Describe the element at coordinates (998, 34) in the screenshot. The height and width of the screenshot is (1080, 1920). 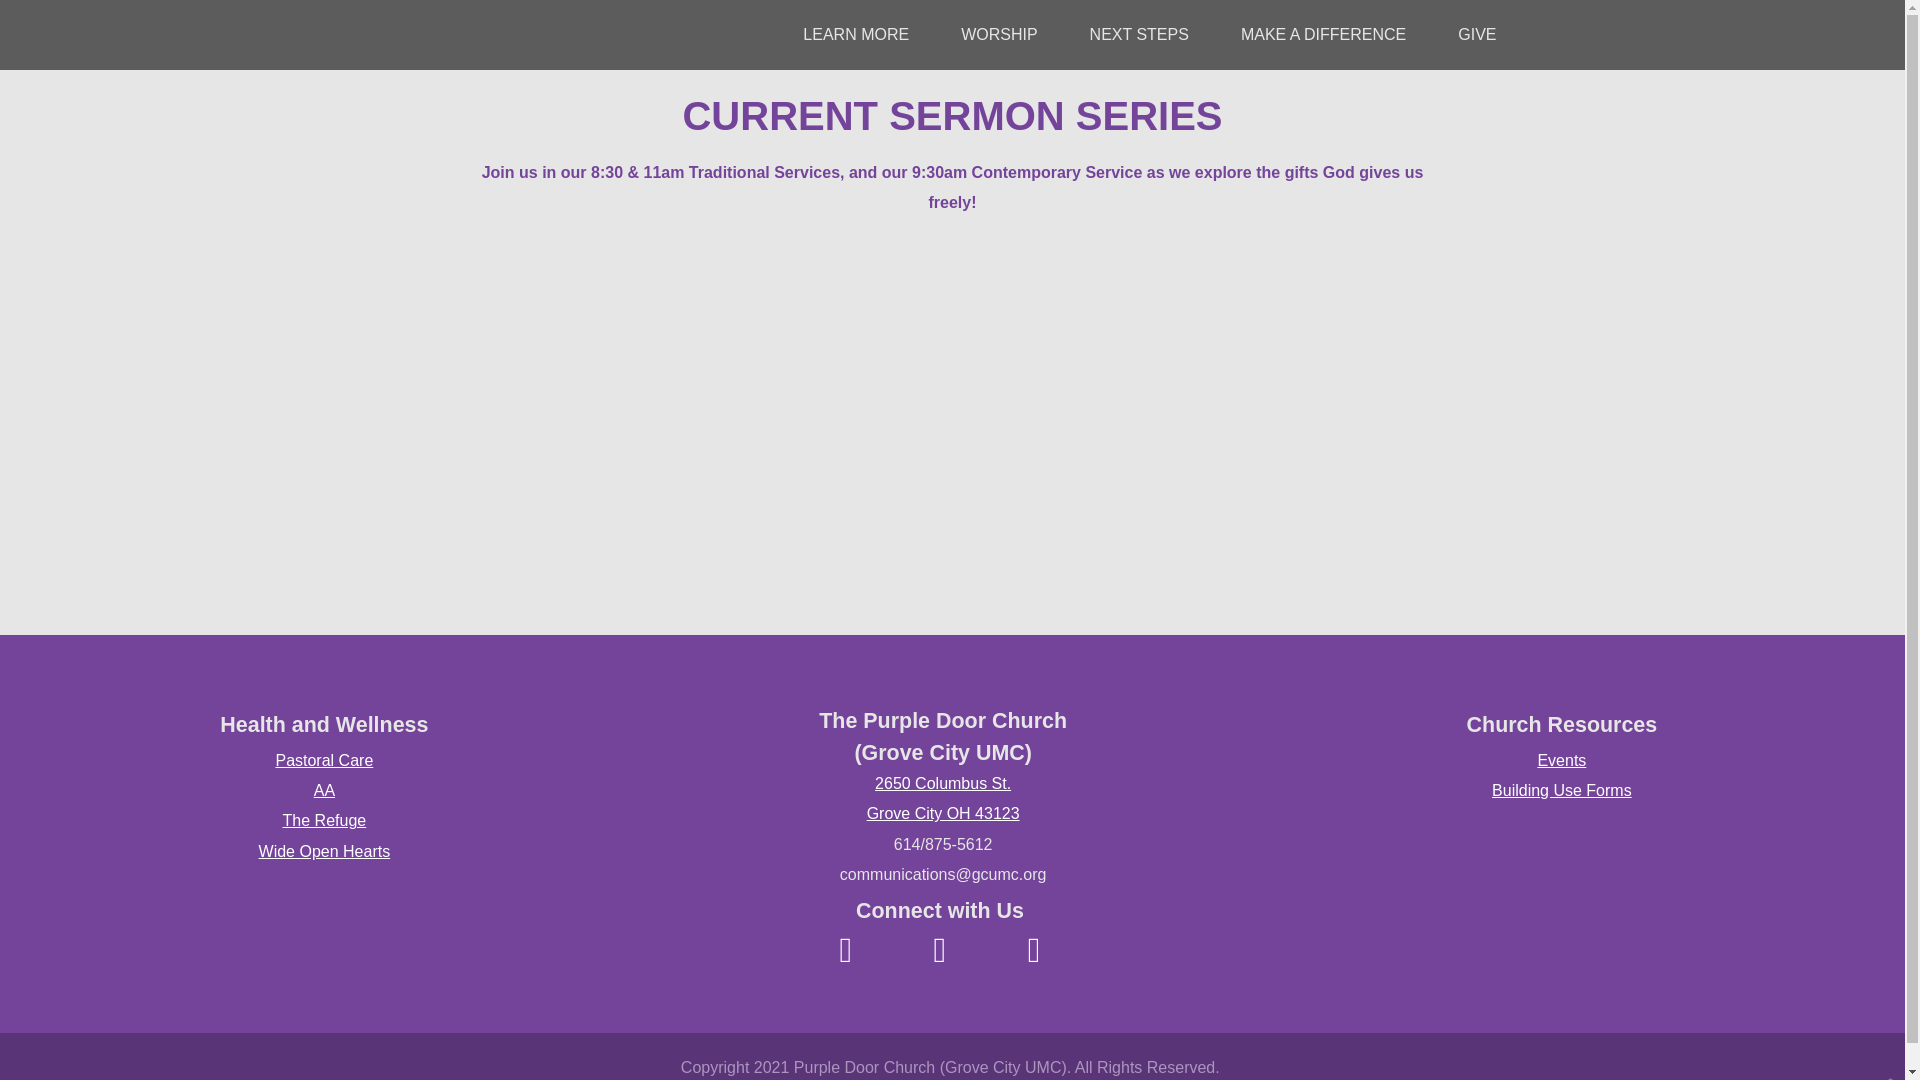
I see `WORSHIP` at that location.